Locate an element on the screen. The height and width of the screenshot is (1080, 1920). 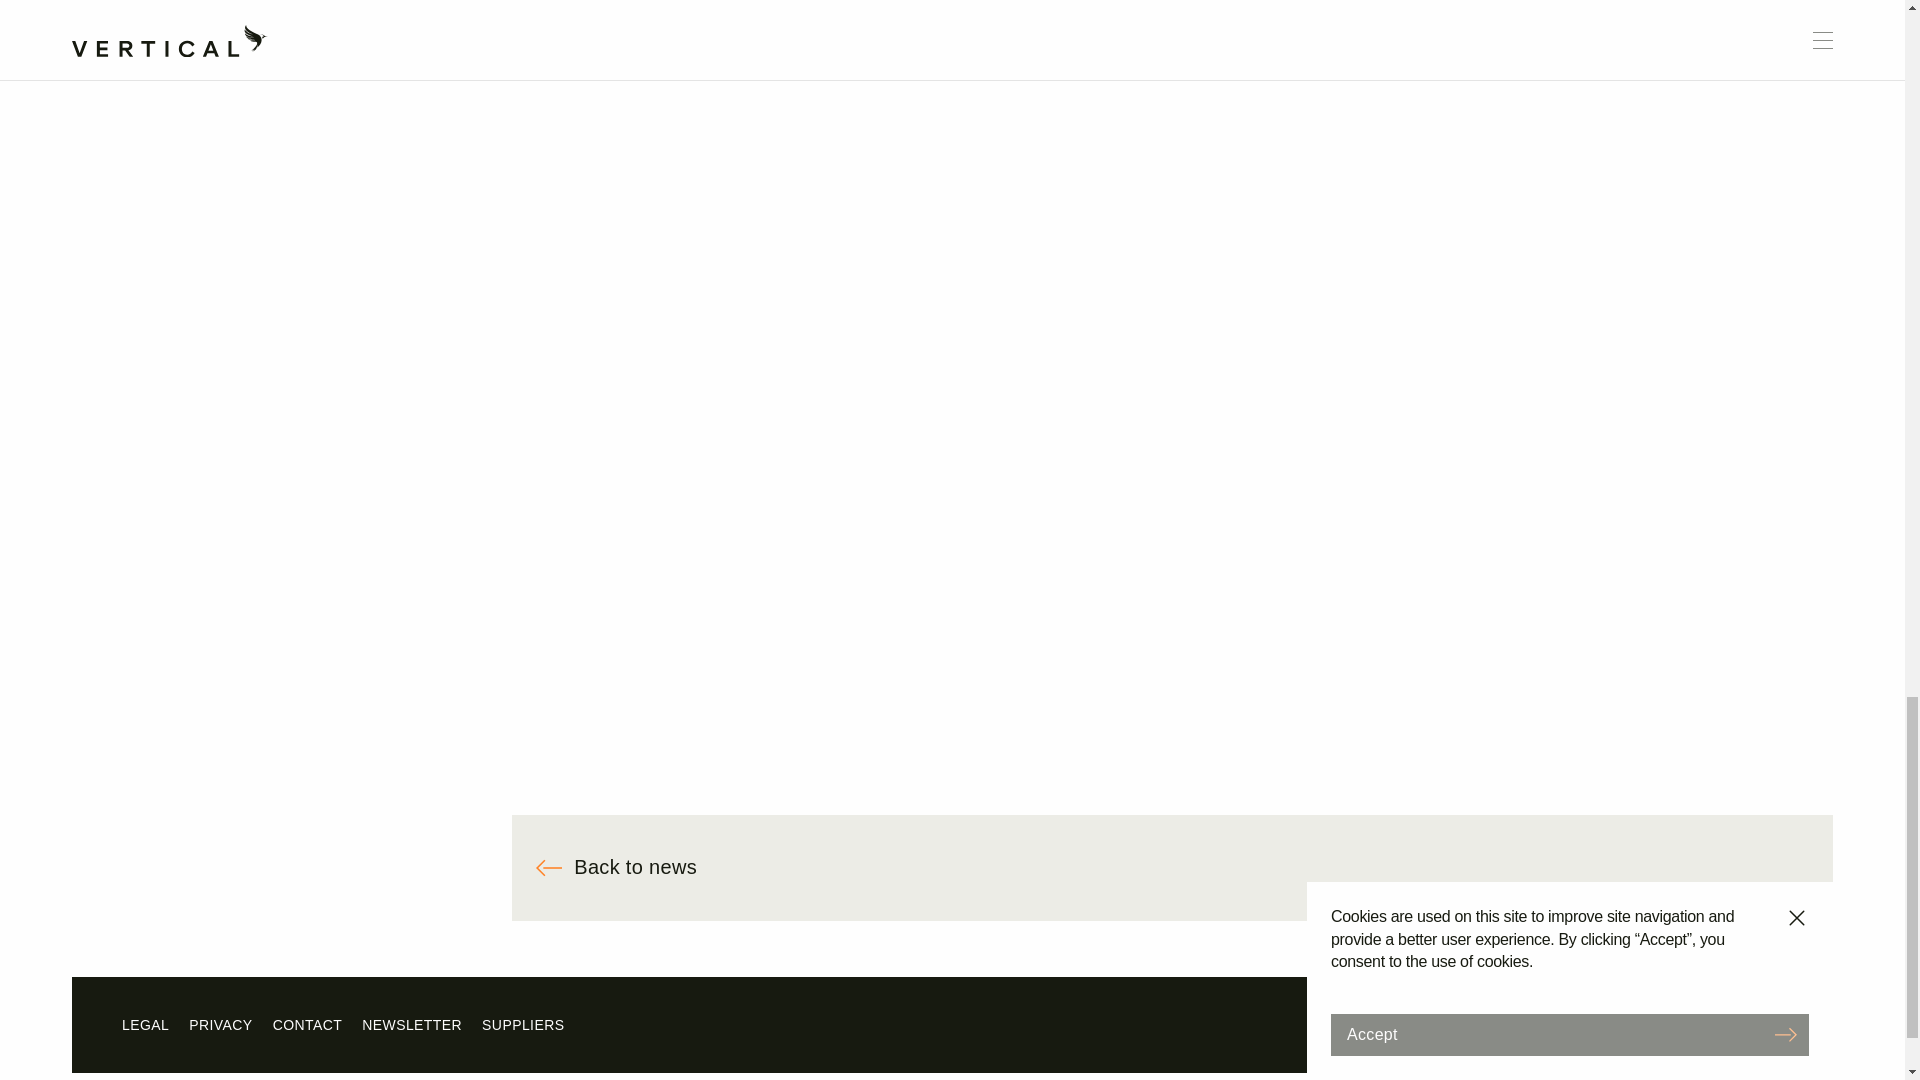
SUPPLIERS is located at coordinates (522, 1024).